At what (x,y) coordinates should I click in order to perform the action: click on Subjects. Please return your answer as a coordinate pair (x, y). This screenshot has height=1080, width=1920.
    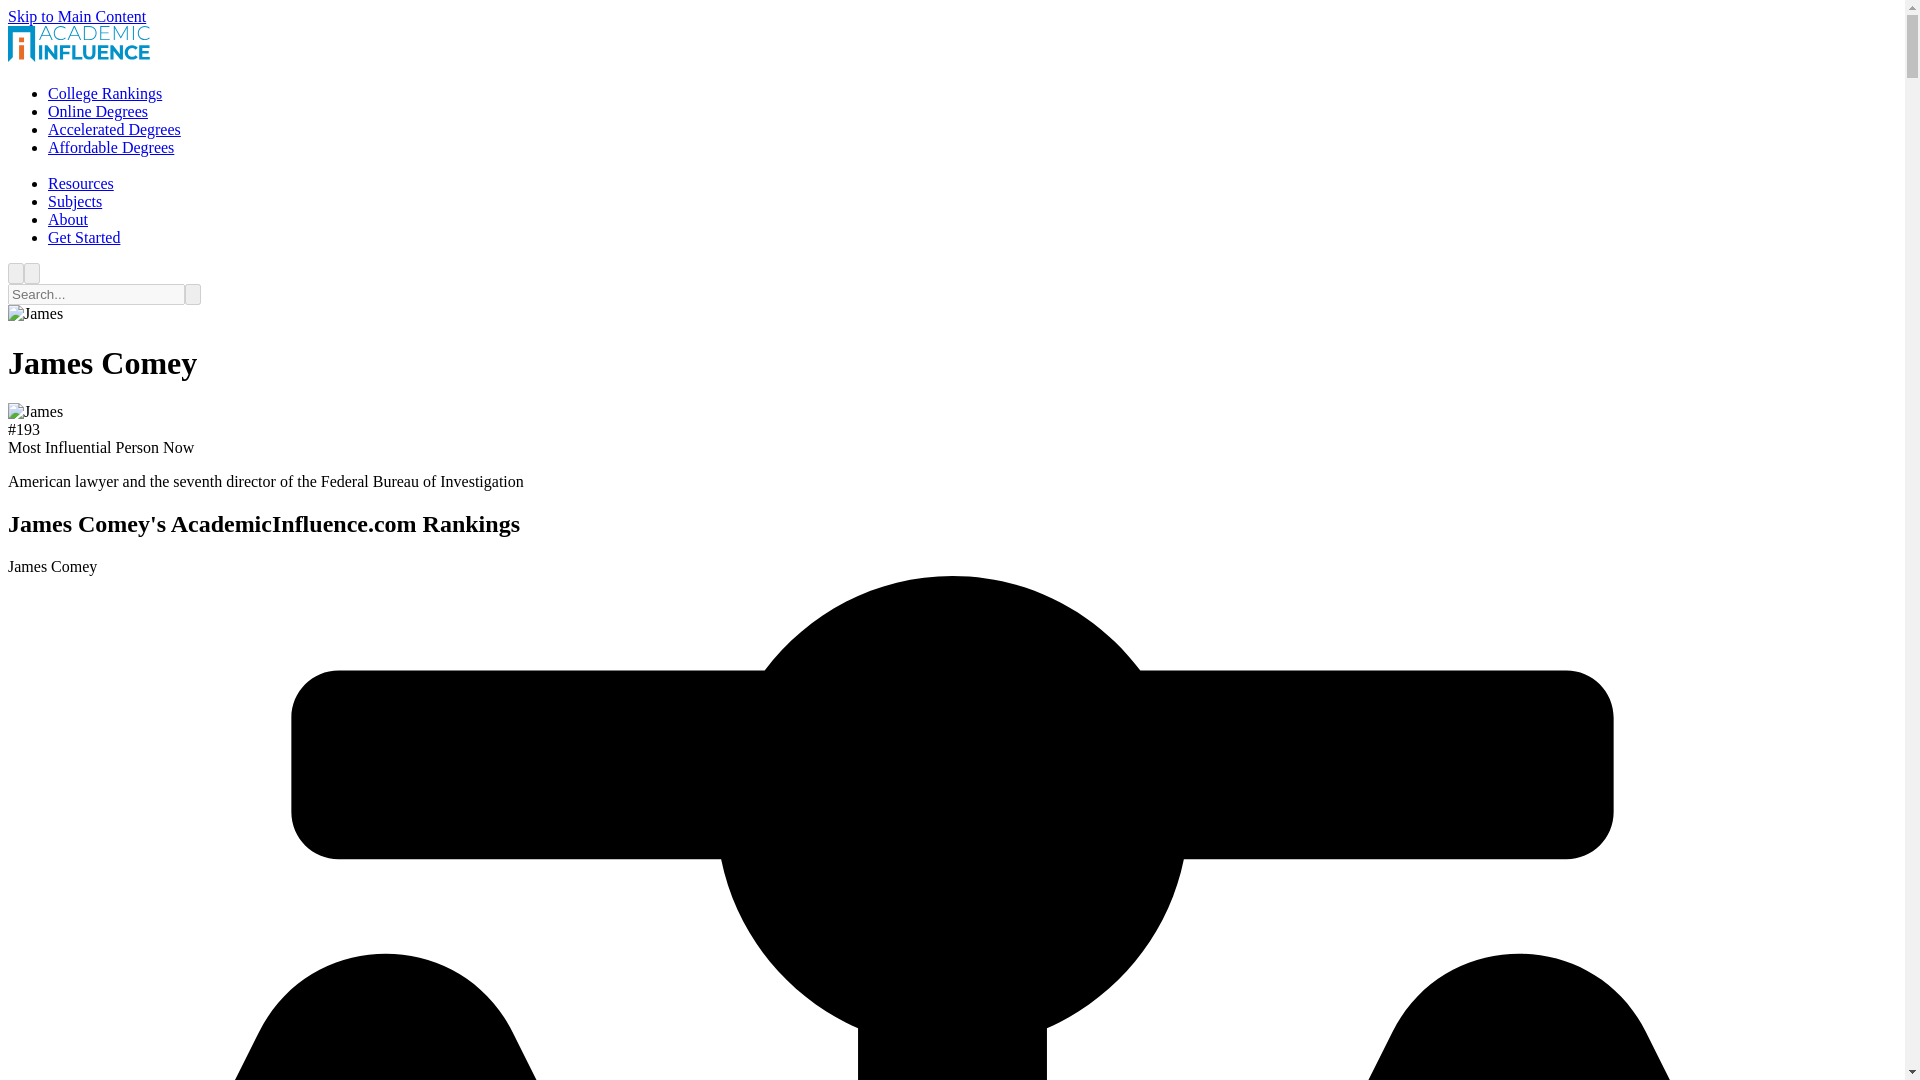
    Looking at the image, I should click on (74, 201).